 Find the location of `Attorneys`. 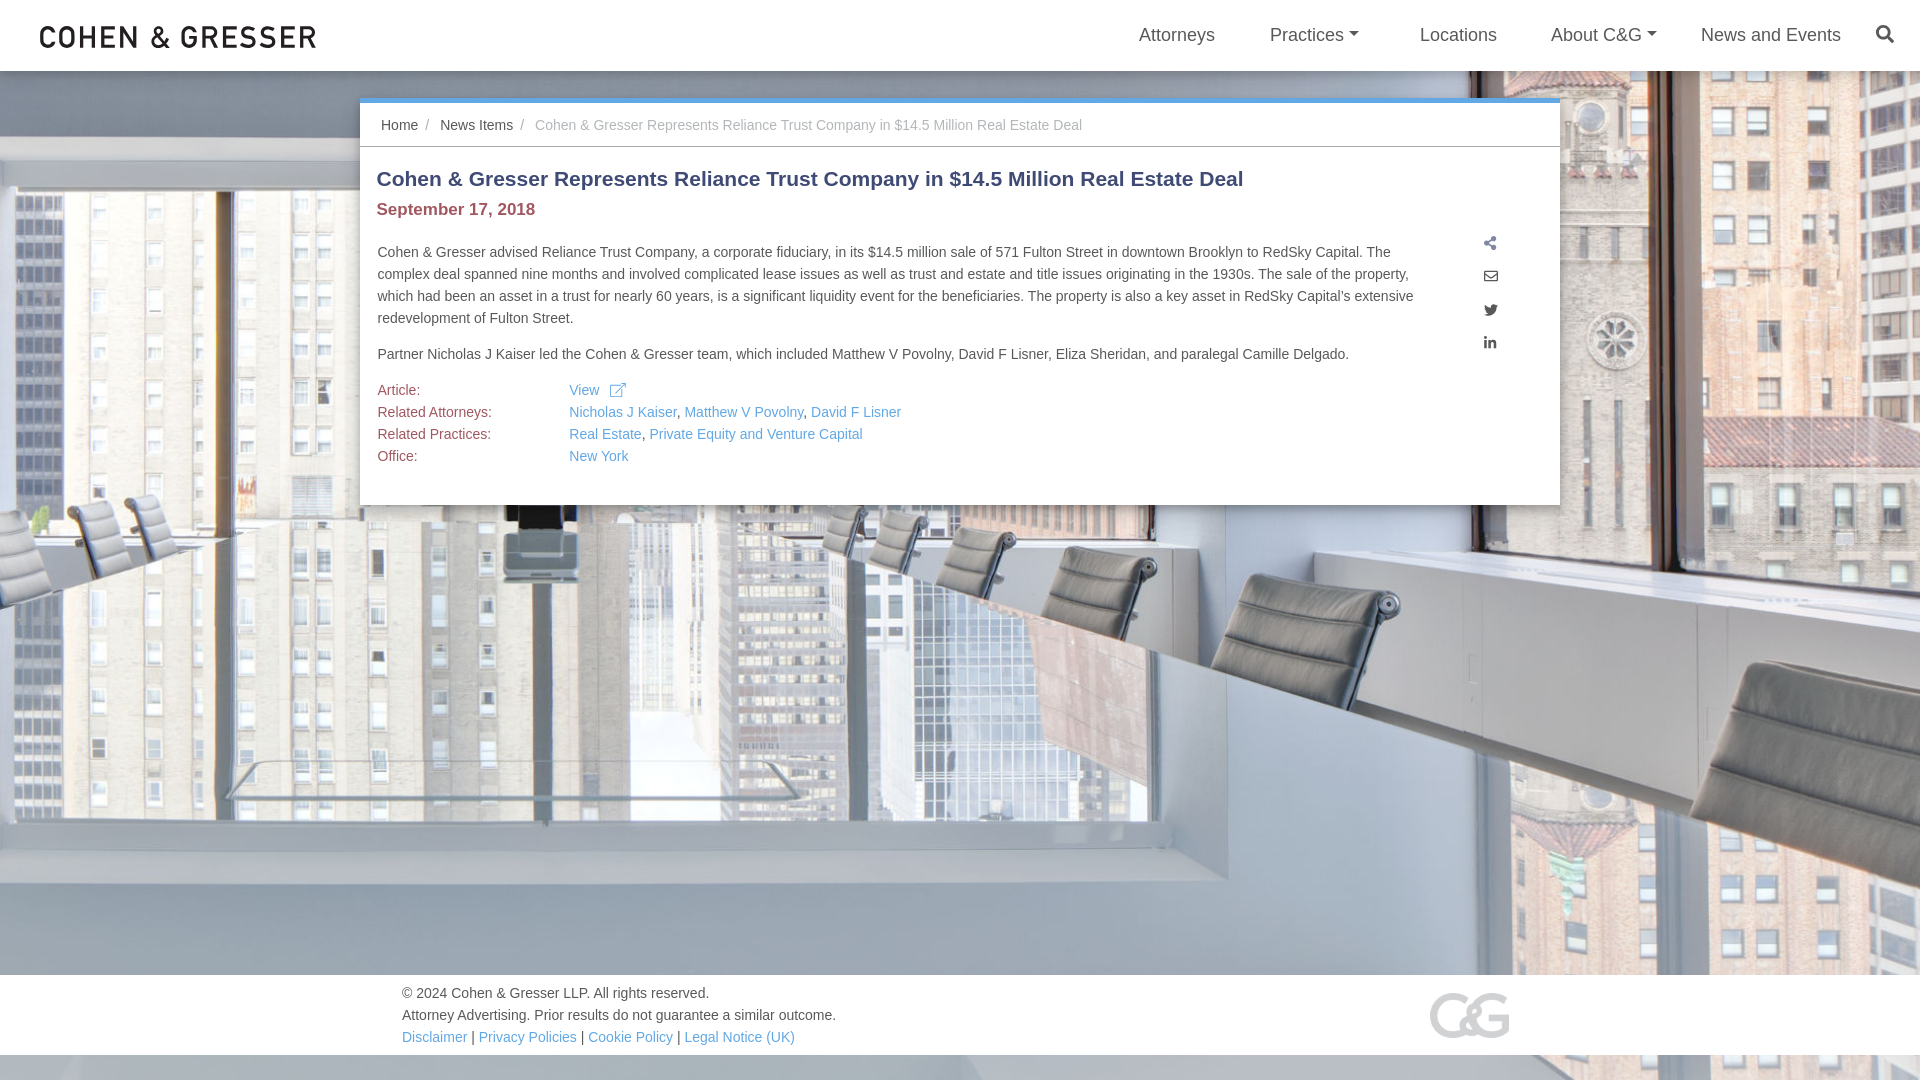

Attorneys is located at coordinates (1176, 36).